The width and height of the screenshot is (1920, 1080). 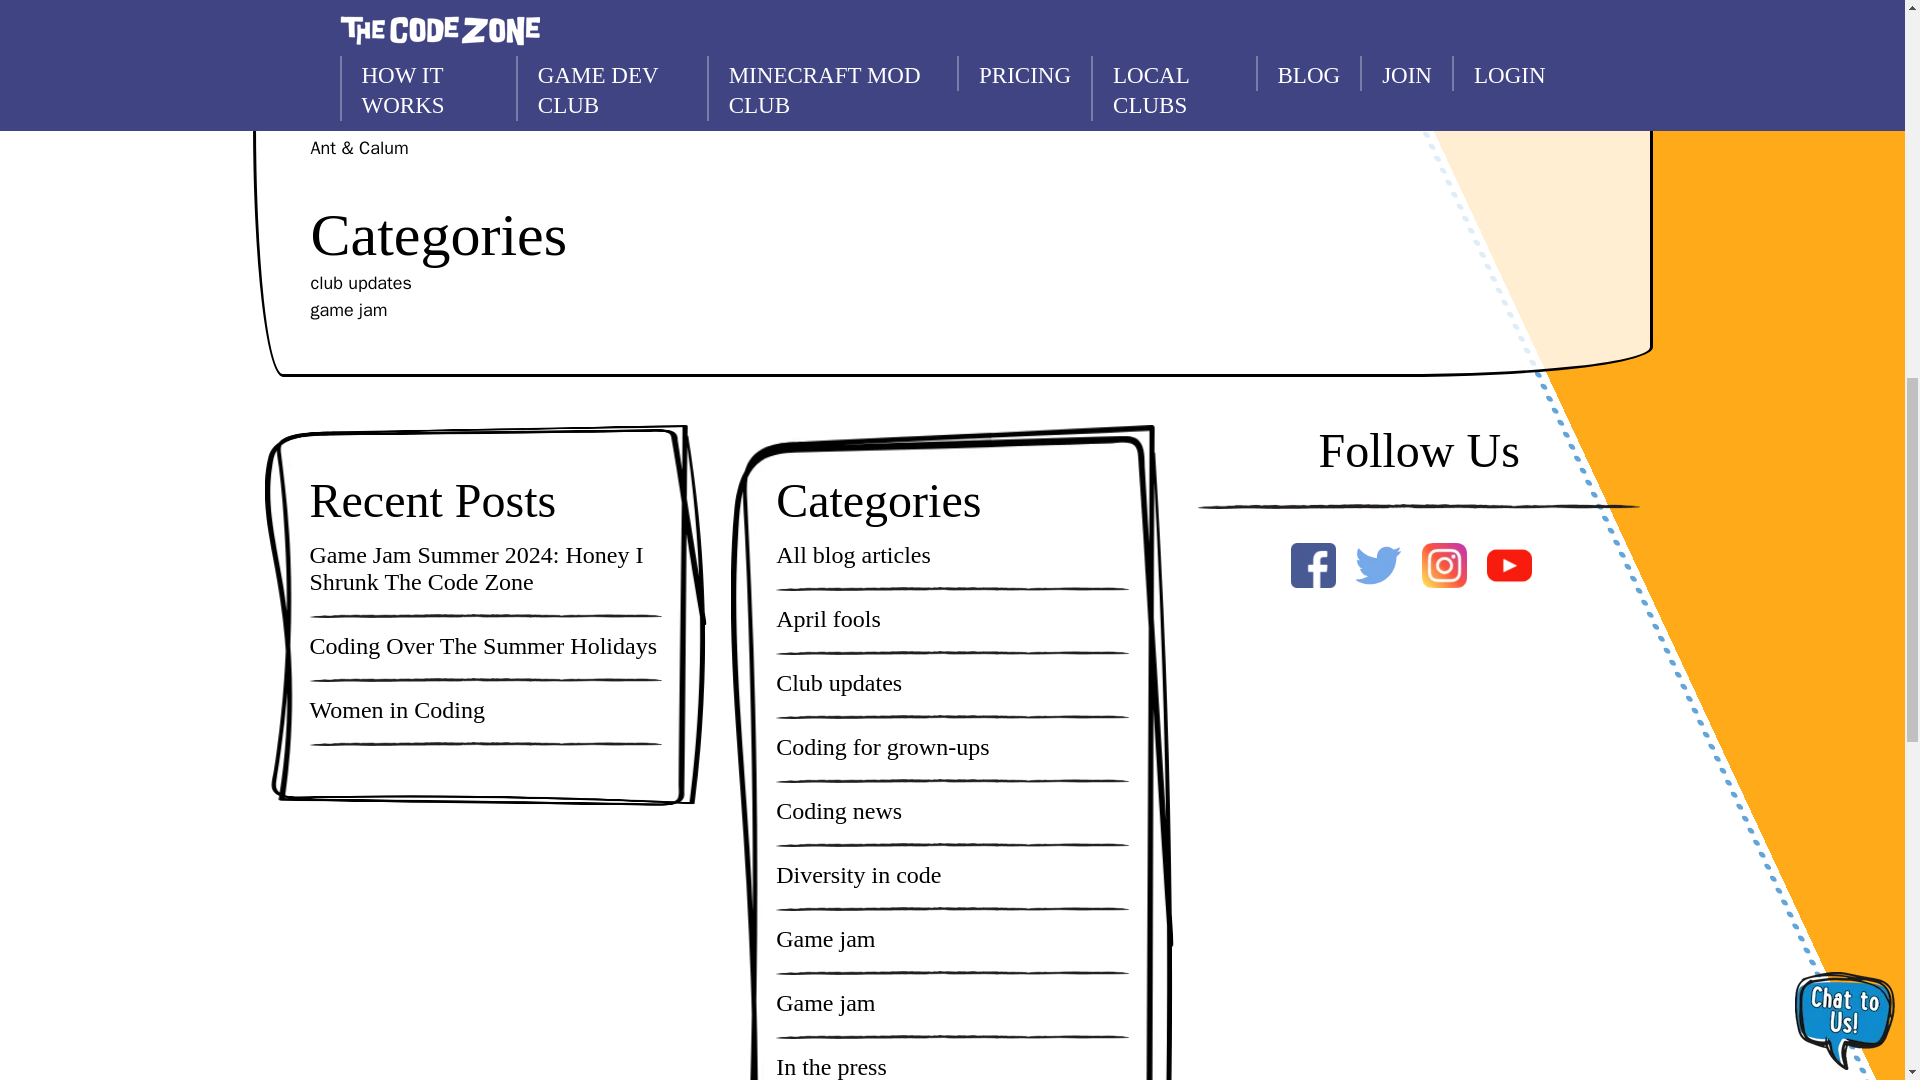 What do you see at coordinates (838, 812) in the screenshot?
I see `Coding news blog articles` at bounding box center [838, 812].